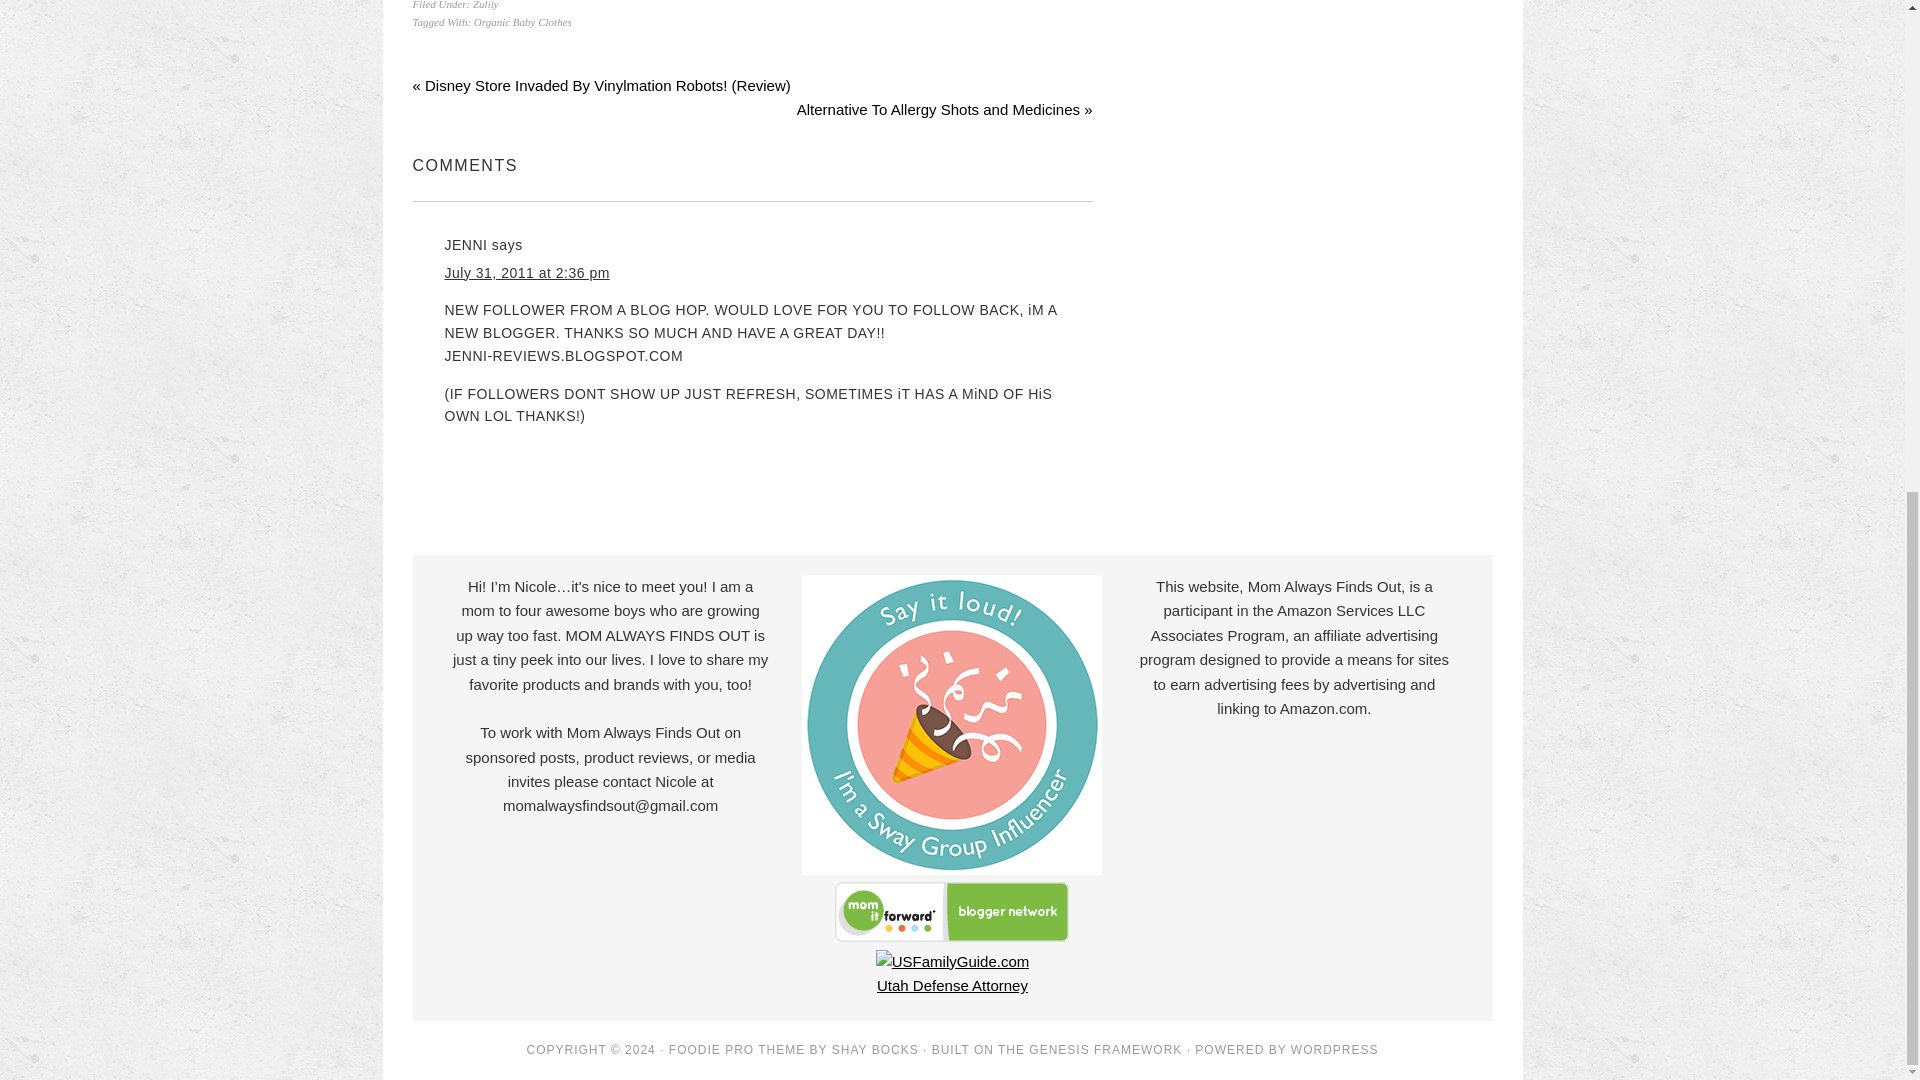 This screenshot has height=1080, width=1920. I want to click on Zulily, so click(486, 4).